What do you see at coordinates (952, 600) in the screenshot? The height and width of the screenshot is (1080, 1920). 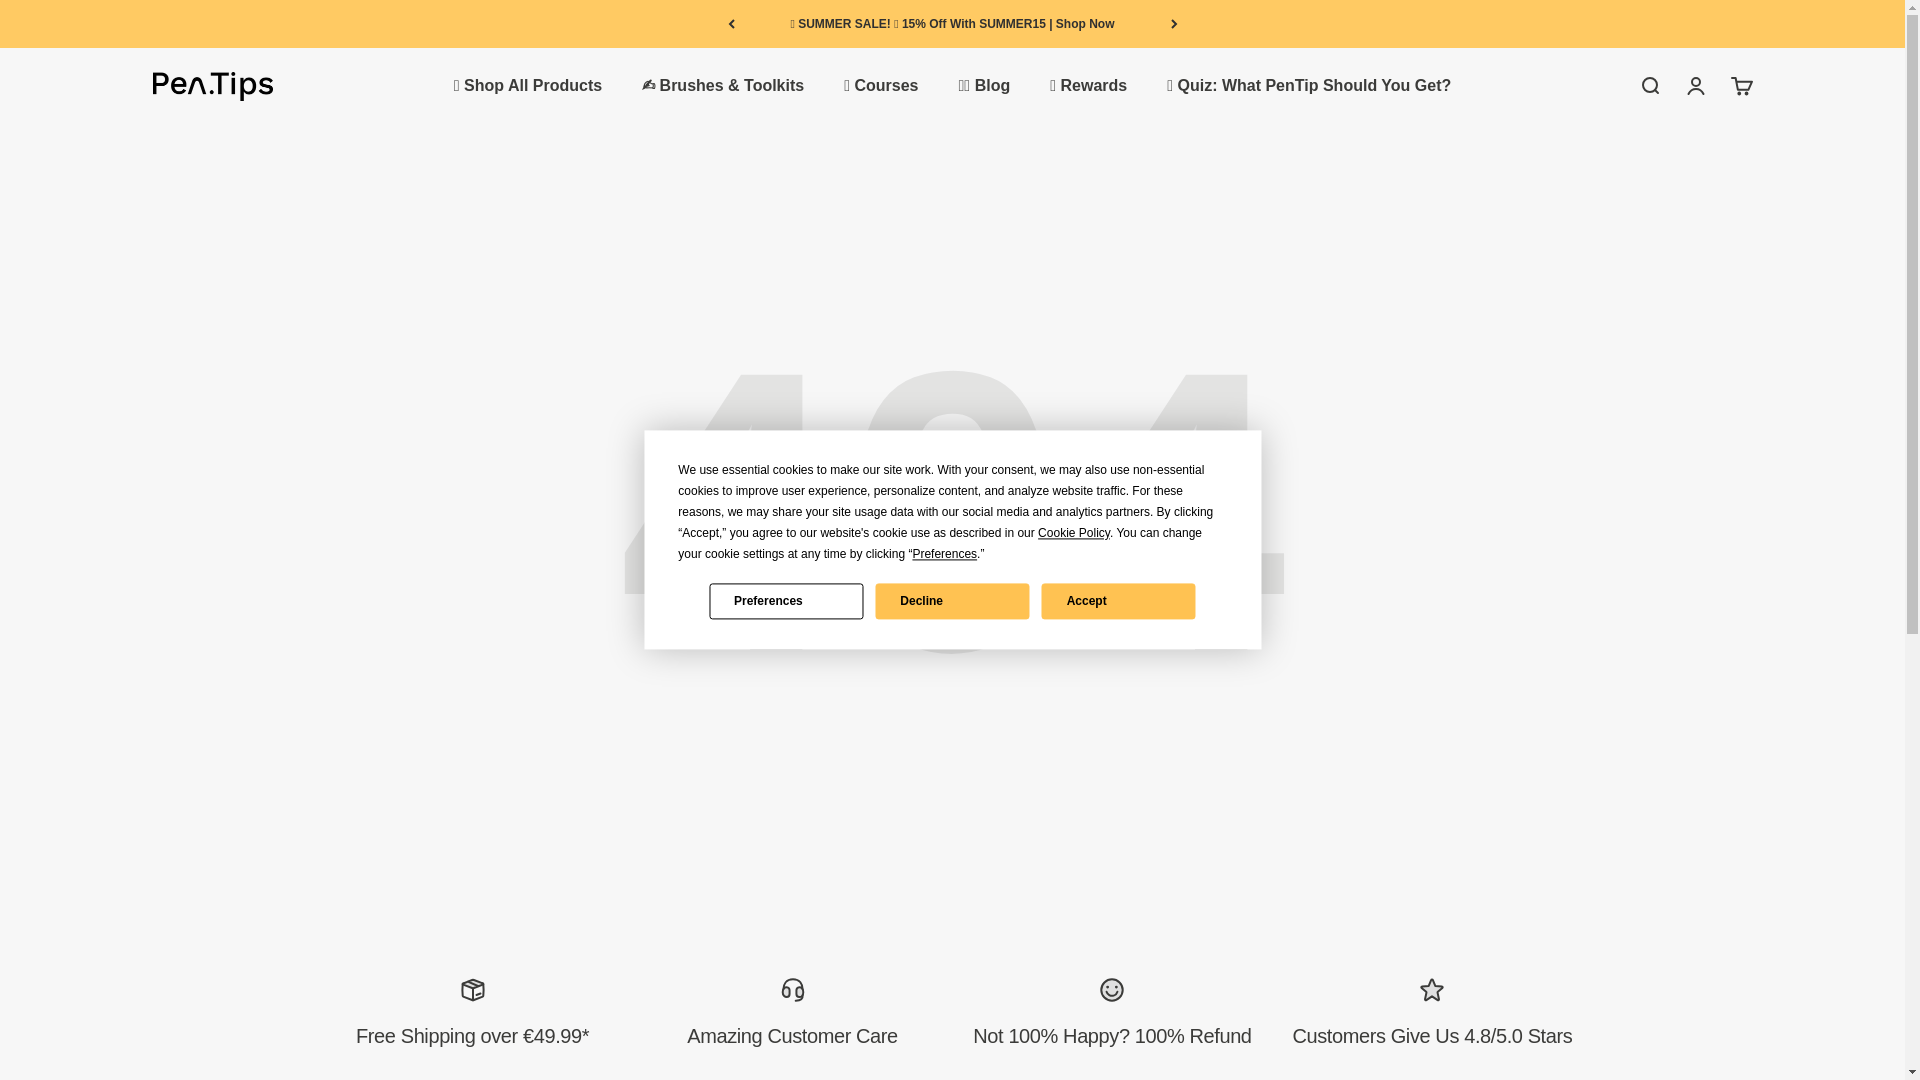 I see `Decline` at bounding box center [952, 600].